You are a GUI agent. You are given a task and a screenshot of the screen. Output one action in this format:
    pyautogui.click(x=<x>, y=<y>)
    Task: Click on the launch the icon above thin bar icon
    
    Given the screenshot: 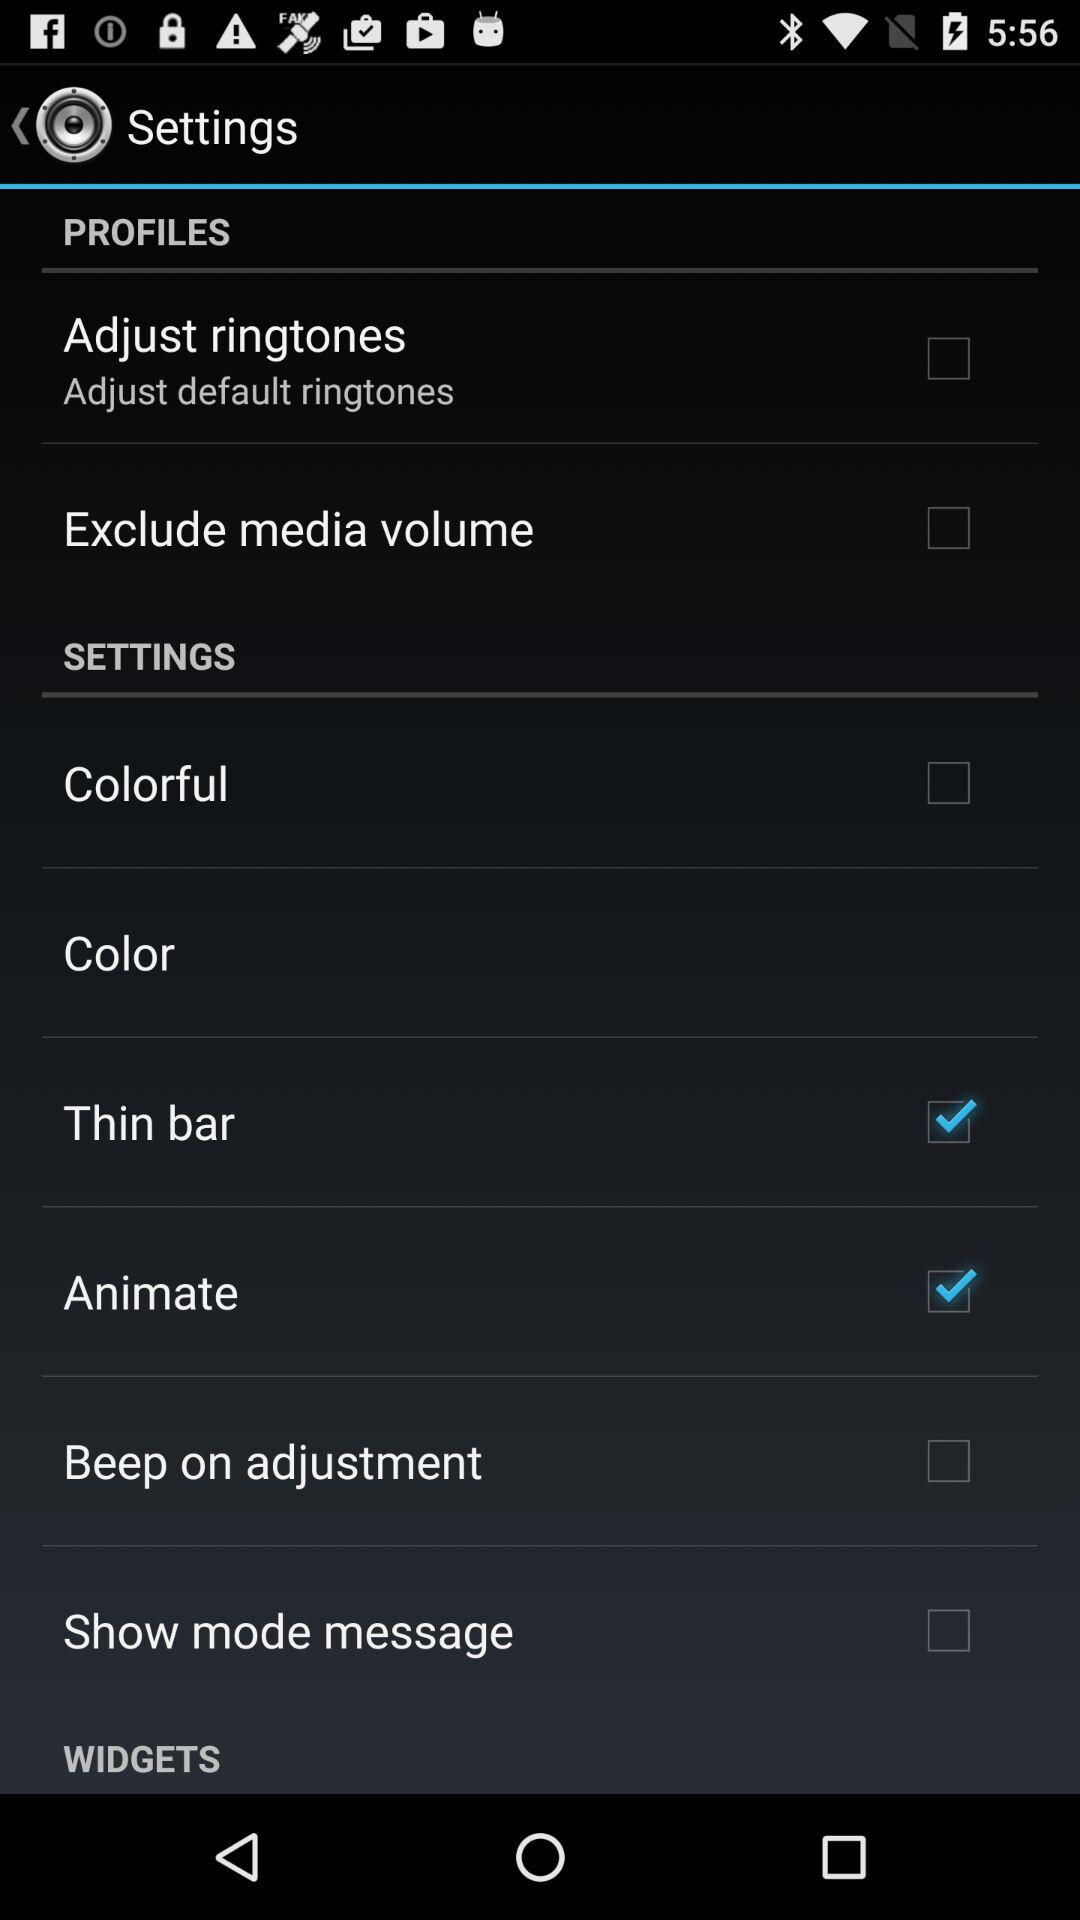 What is the action you would take?
    pyautogui.click(x=118, y=952)
    